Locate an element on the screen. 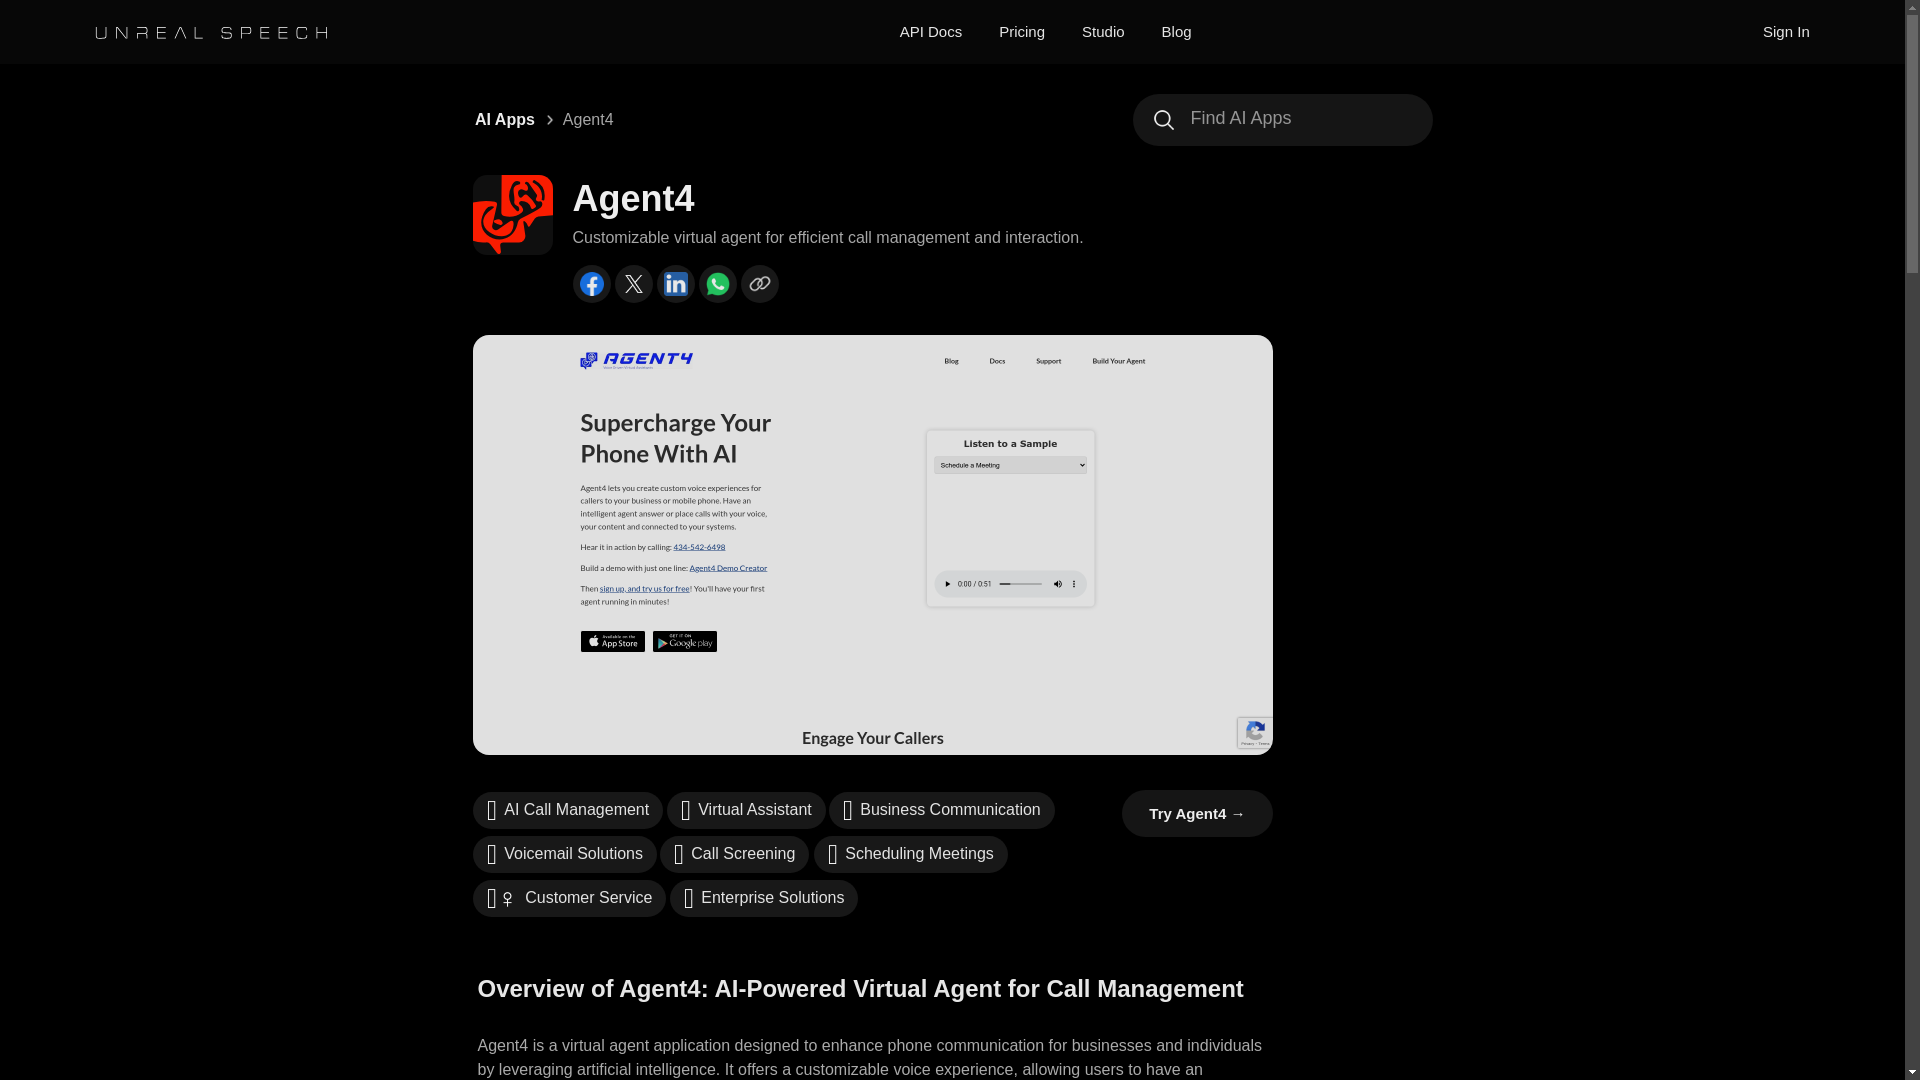 This screenshot has height=1080, width=1920. Share on LinkedIn is located at coordinates (674, 284).